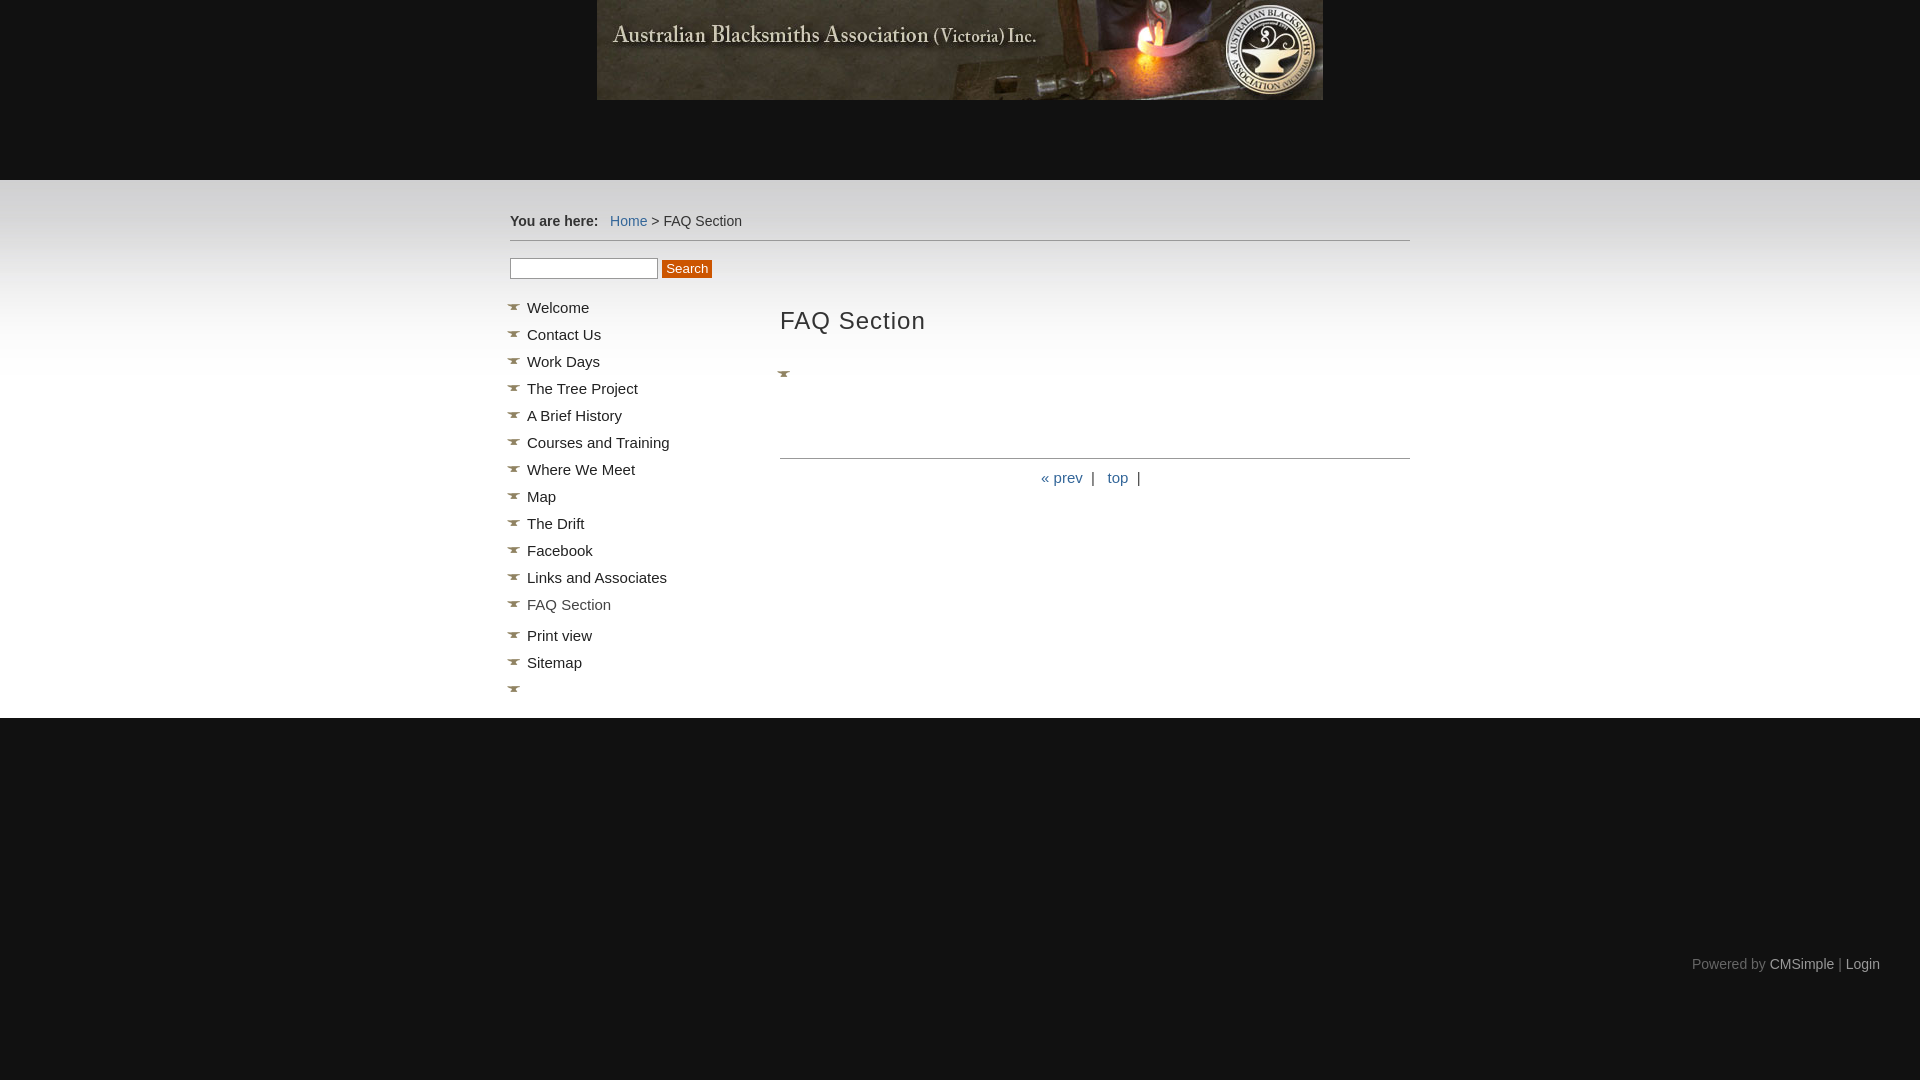 This screenshot has width=1920, height=1080. Describe the element at coordinates (597, 578) in the screenshot. I see `Links and Associates` at that location.